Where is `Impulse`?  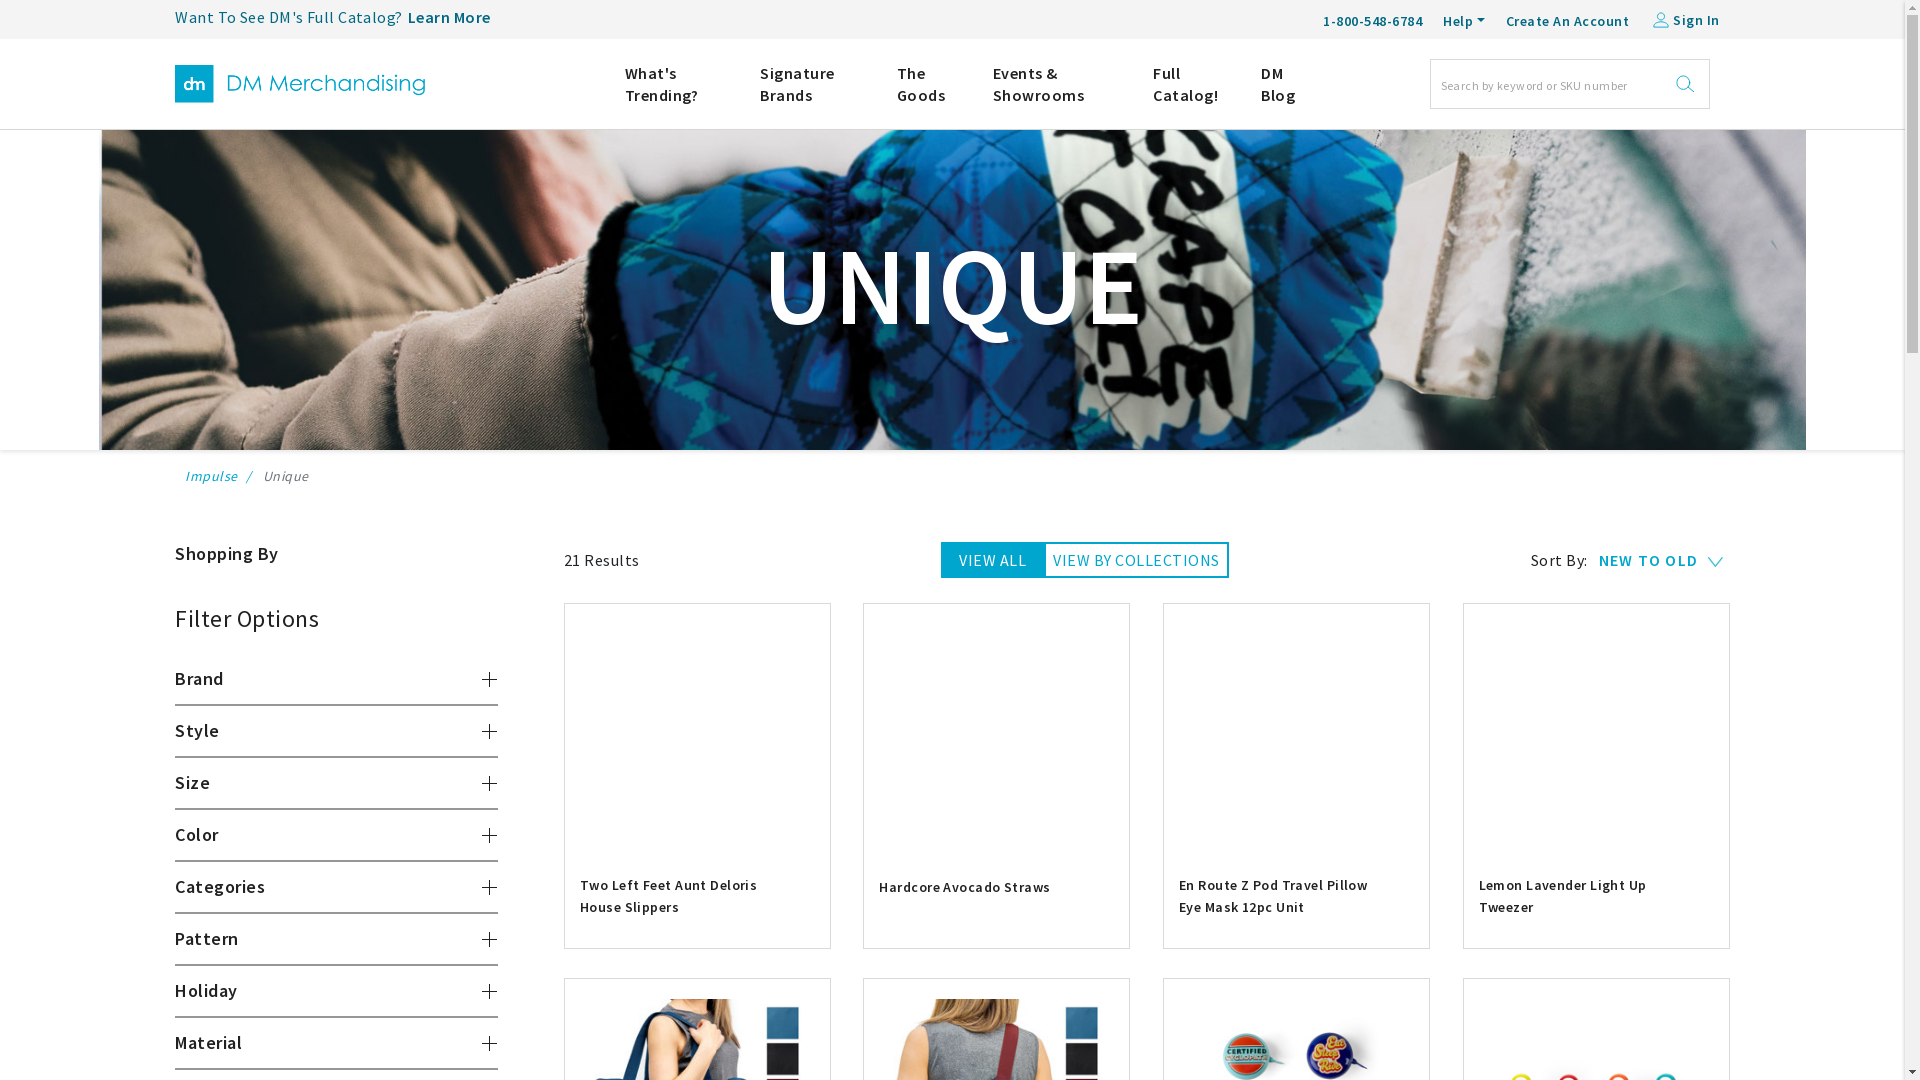 Impulse is located at coordinates (212, 476).